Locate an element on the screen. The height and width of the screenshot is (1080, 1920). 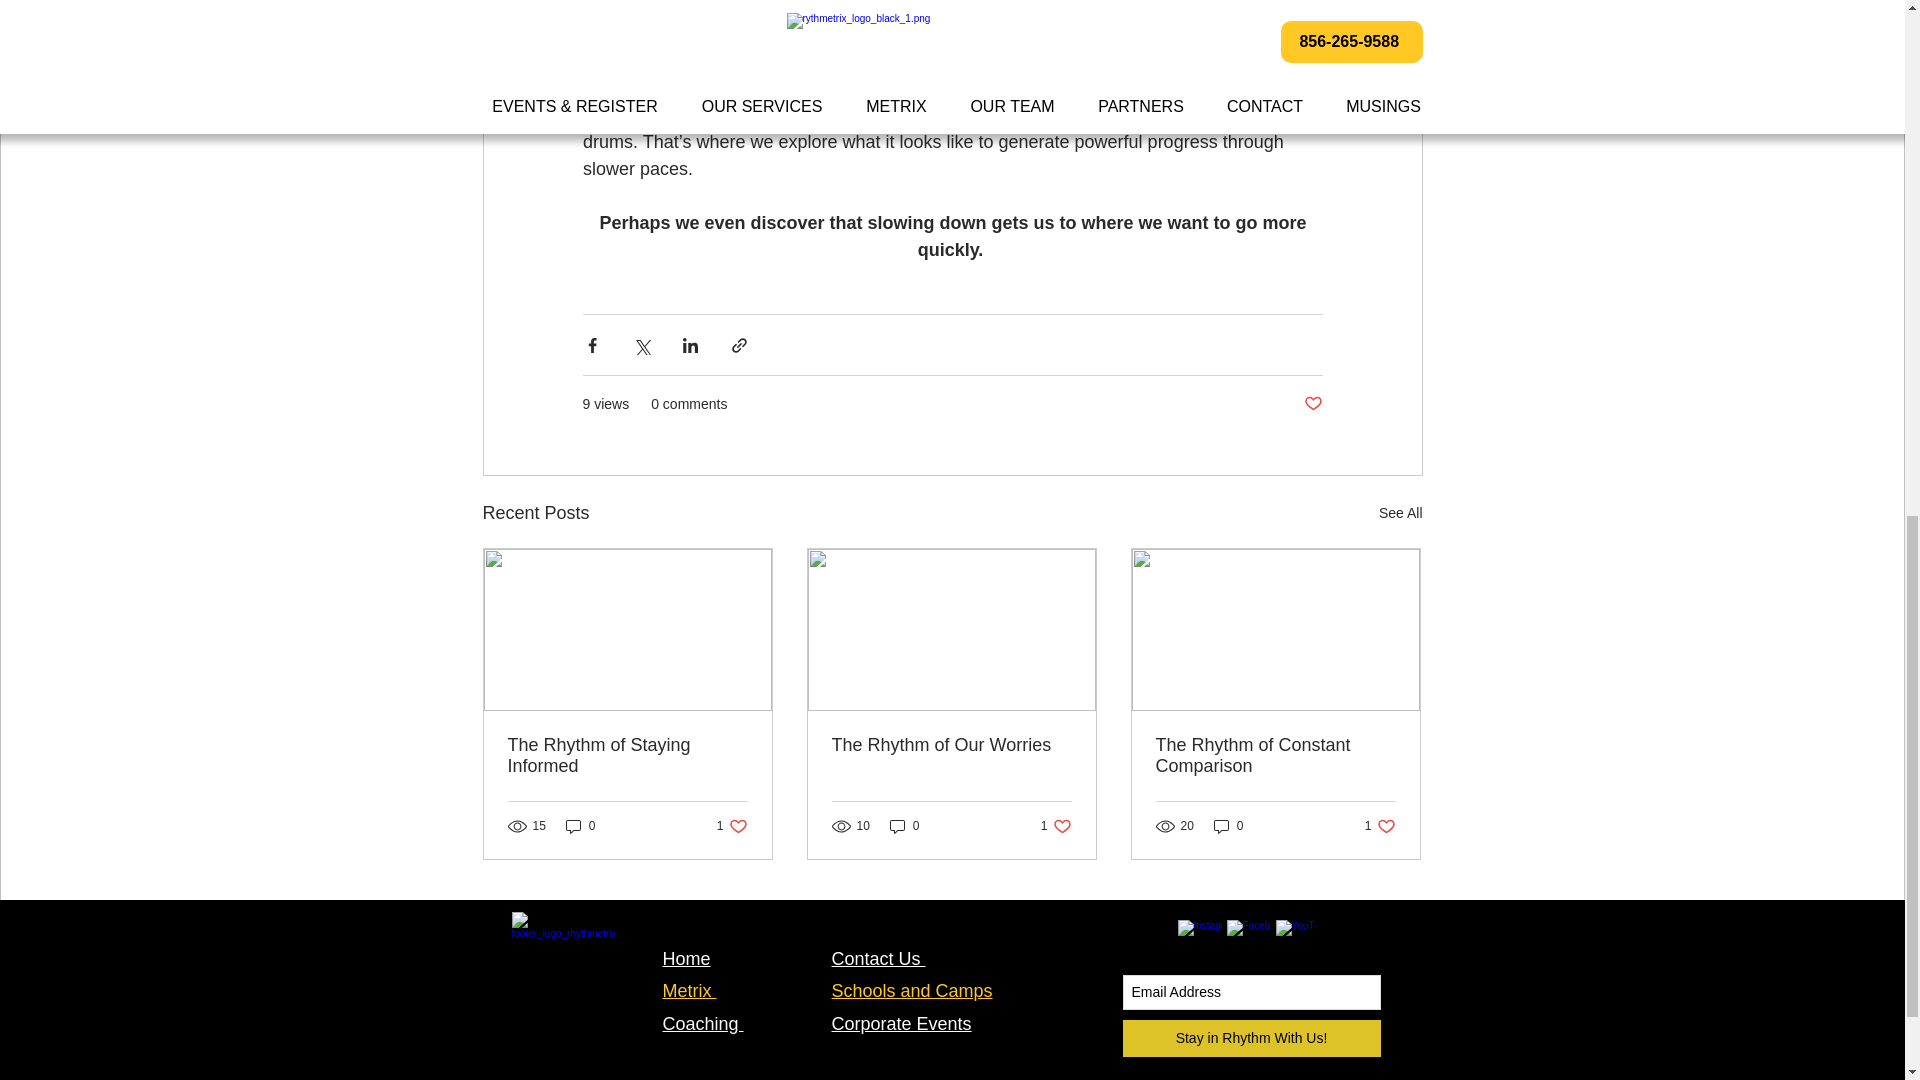
Home is located at coordinates (1380, 825).